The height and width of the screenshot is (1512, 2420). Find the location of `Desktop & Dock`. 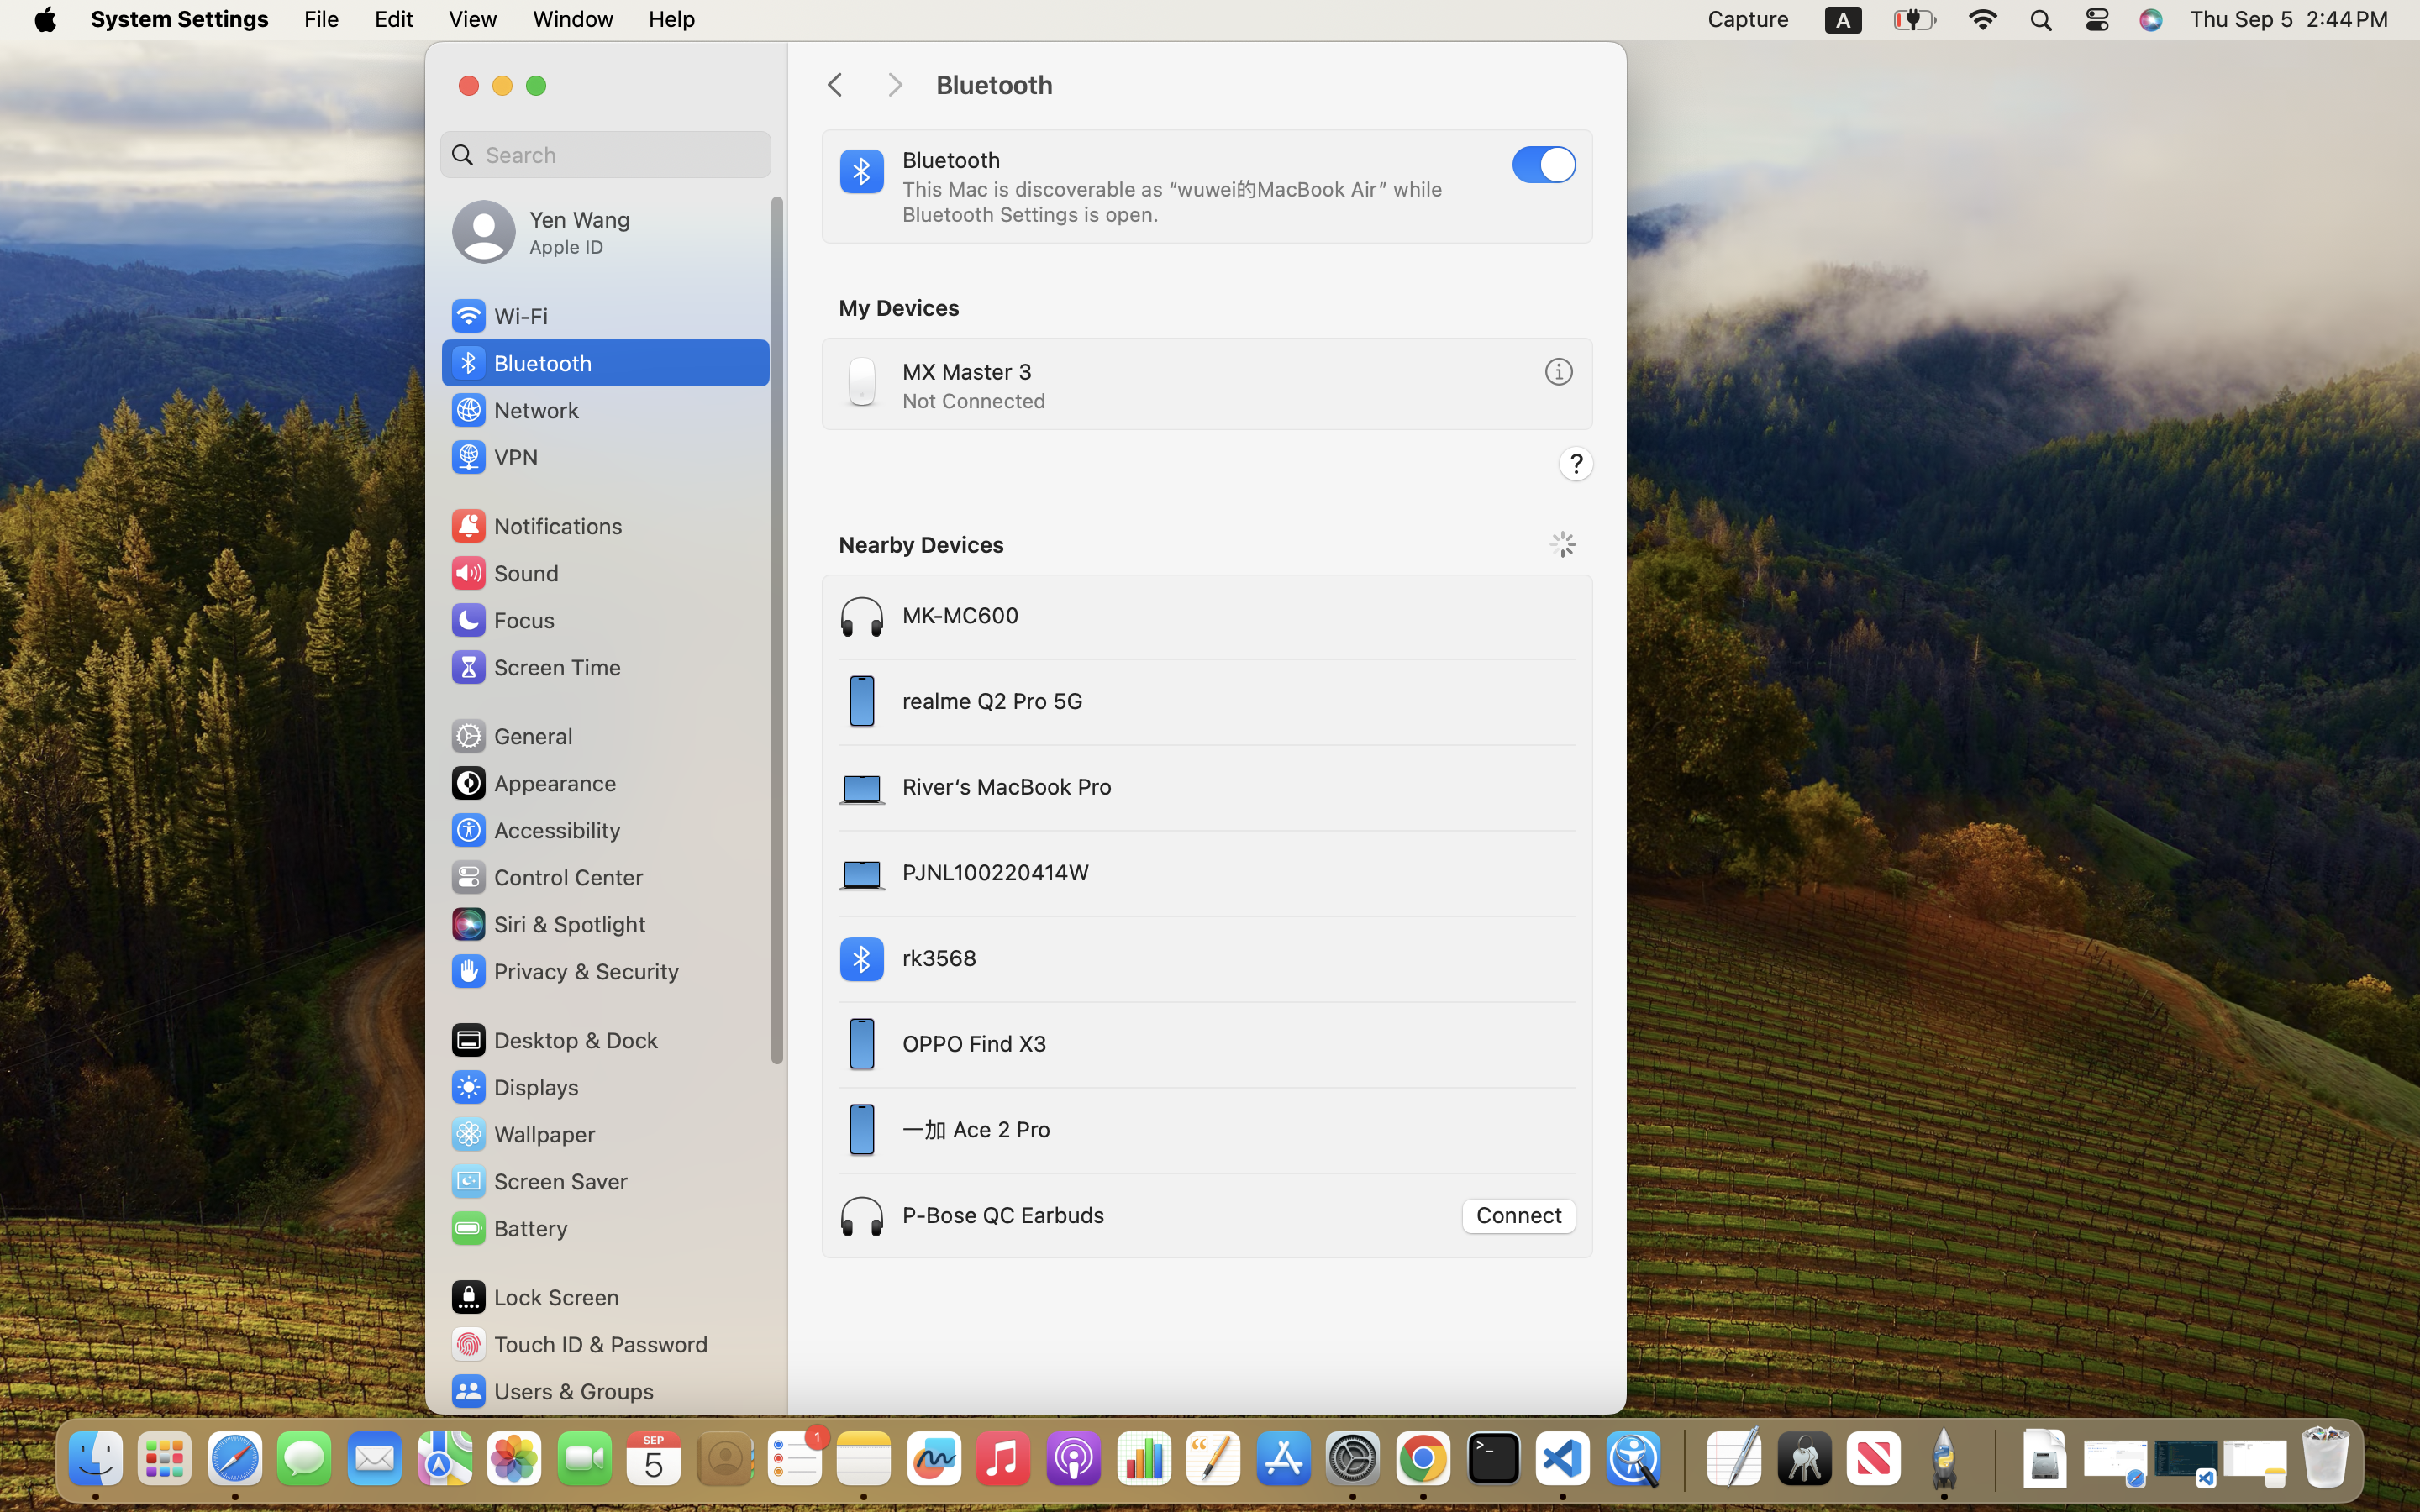

Desktop & Dock is located at coordinates (553, 1040).